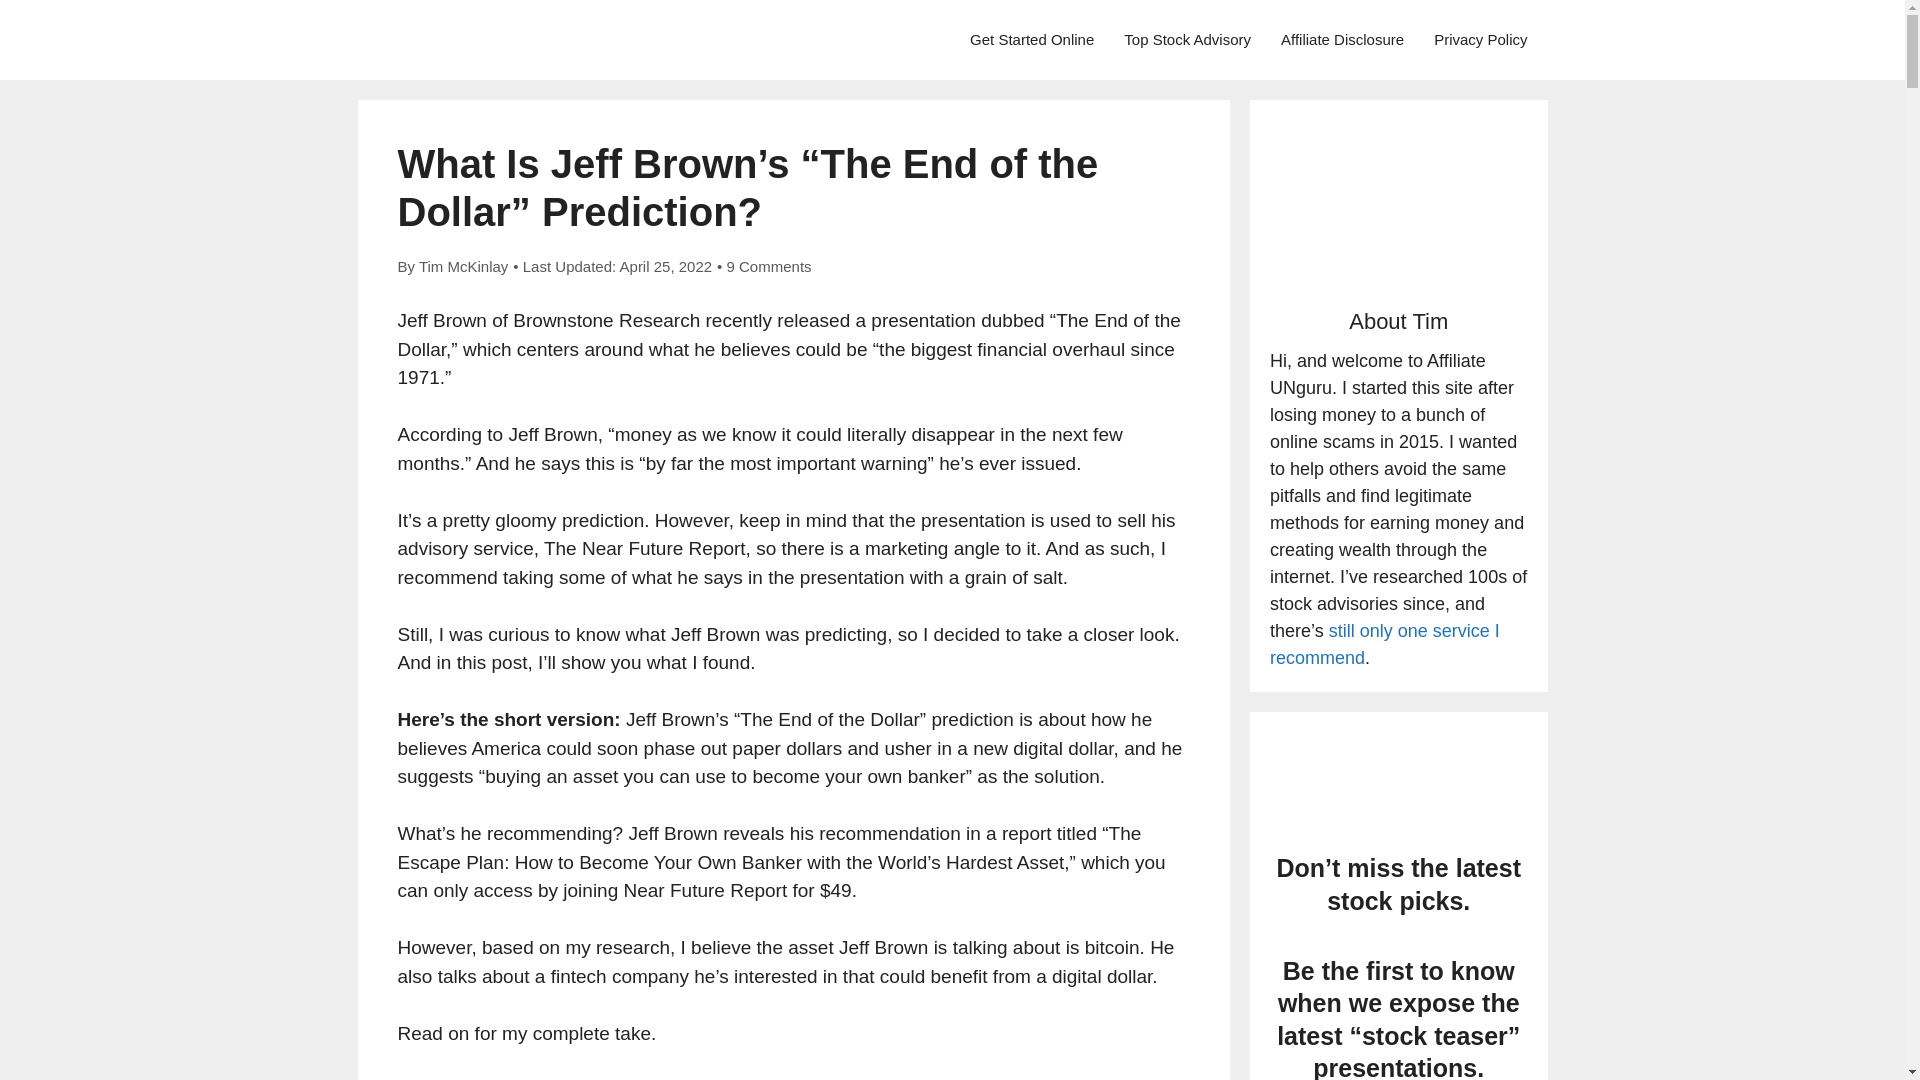 This screenshot has height=1080, width=1920. I want to click on Get Started Online, so click(1032, 40).